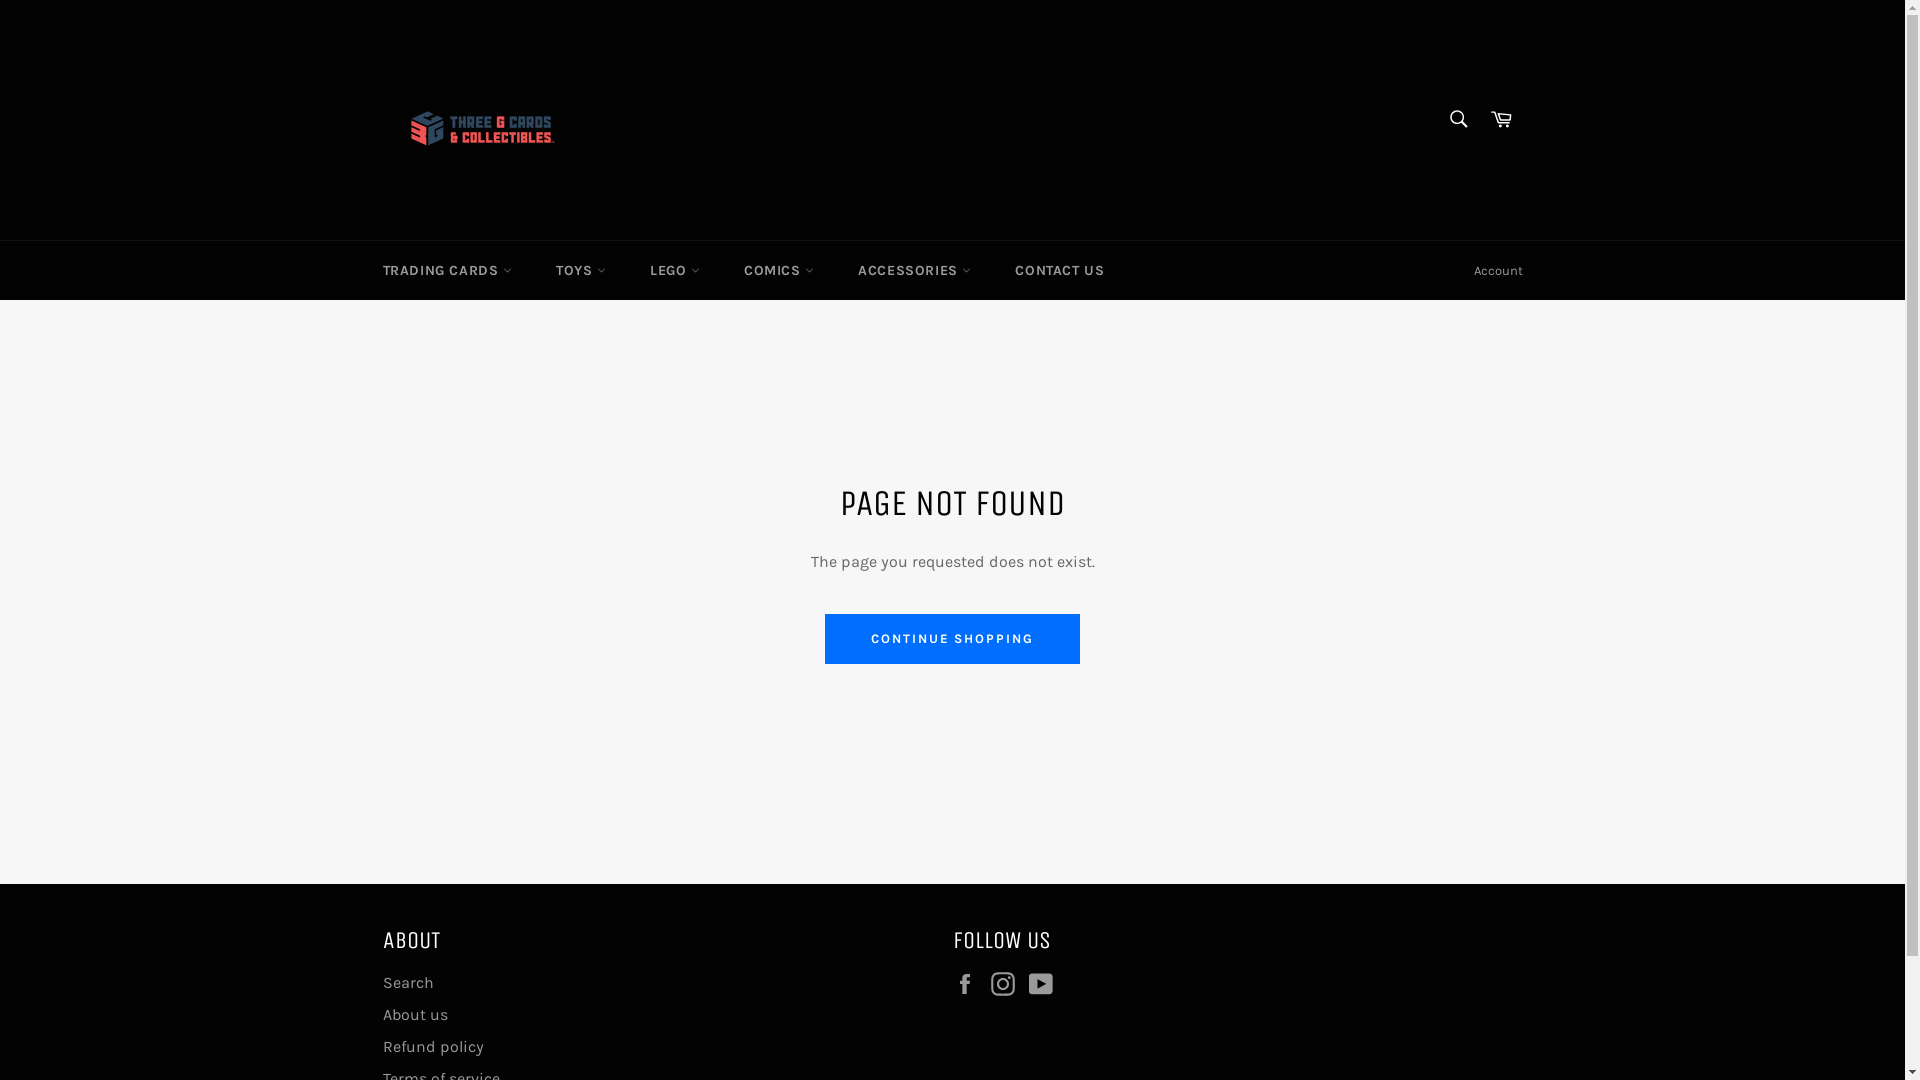 The width and height of the screenshot is (1920, 1080). Describe the element at coordinates (1501, 120) in the screenshot. I see `Cart` at that location.